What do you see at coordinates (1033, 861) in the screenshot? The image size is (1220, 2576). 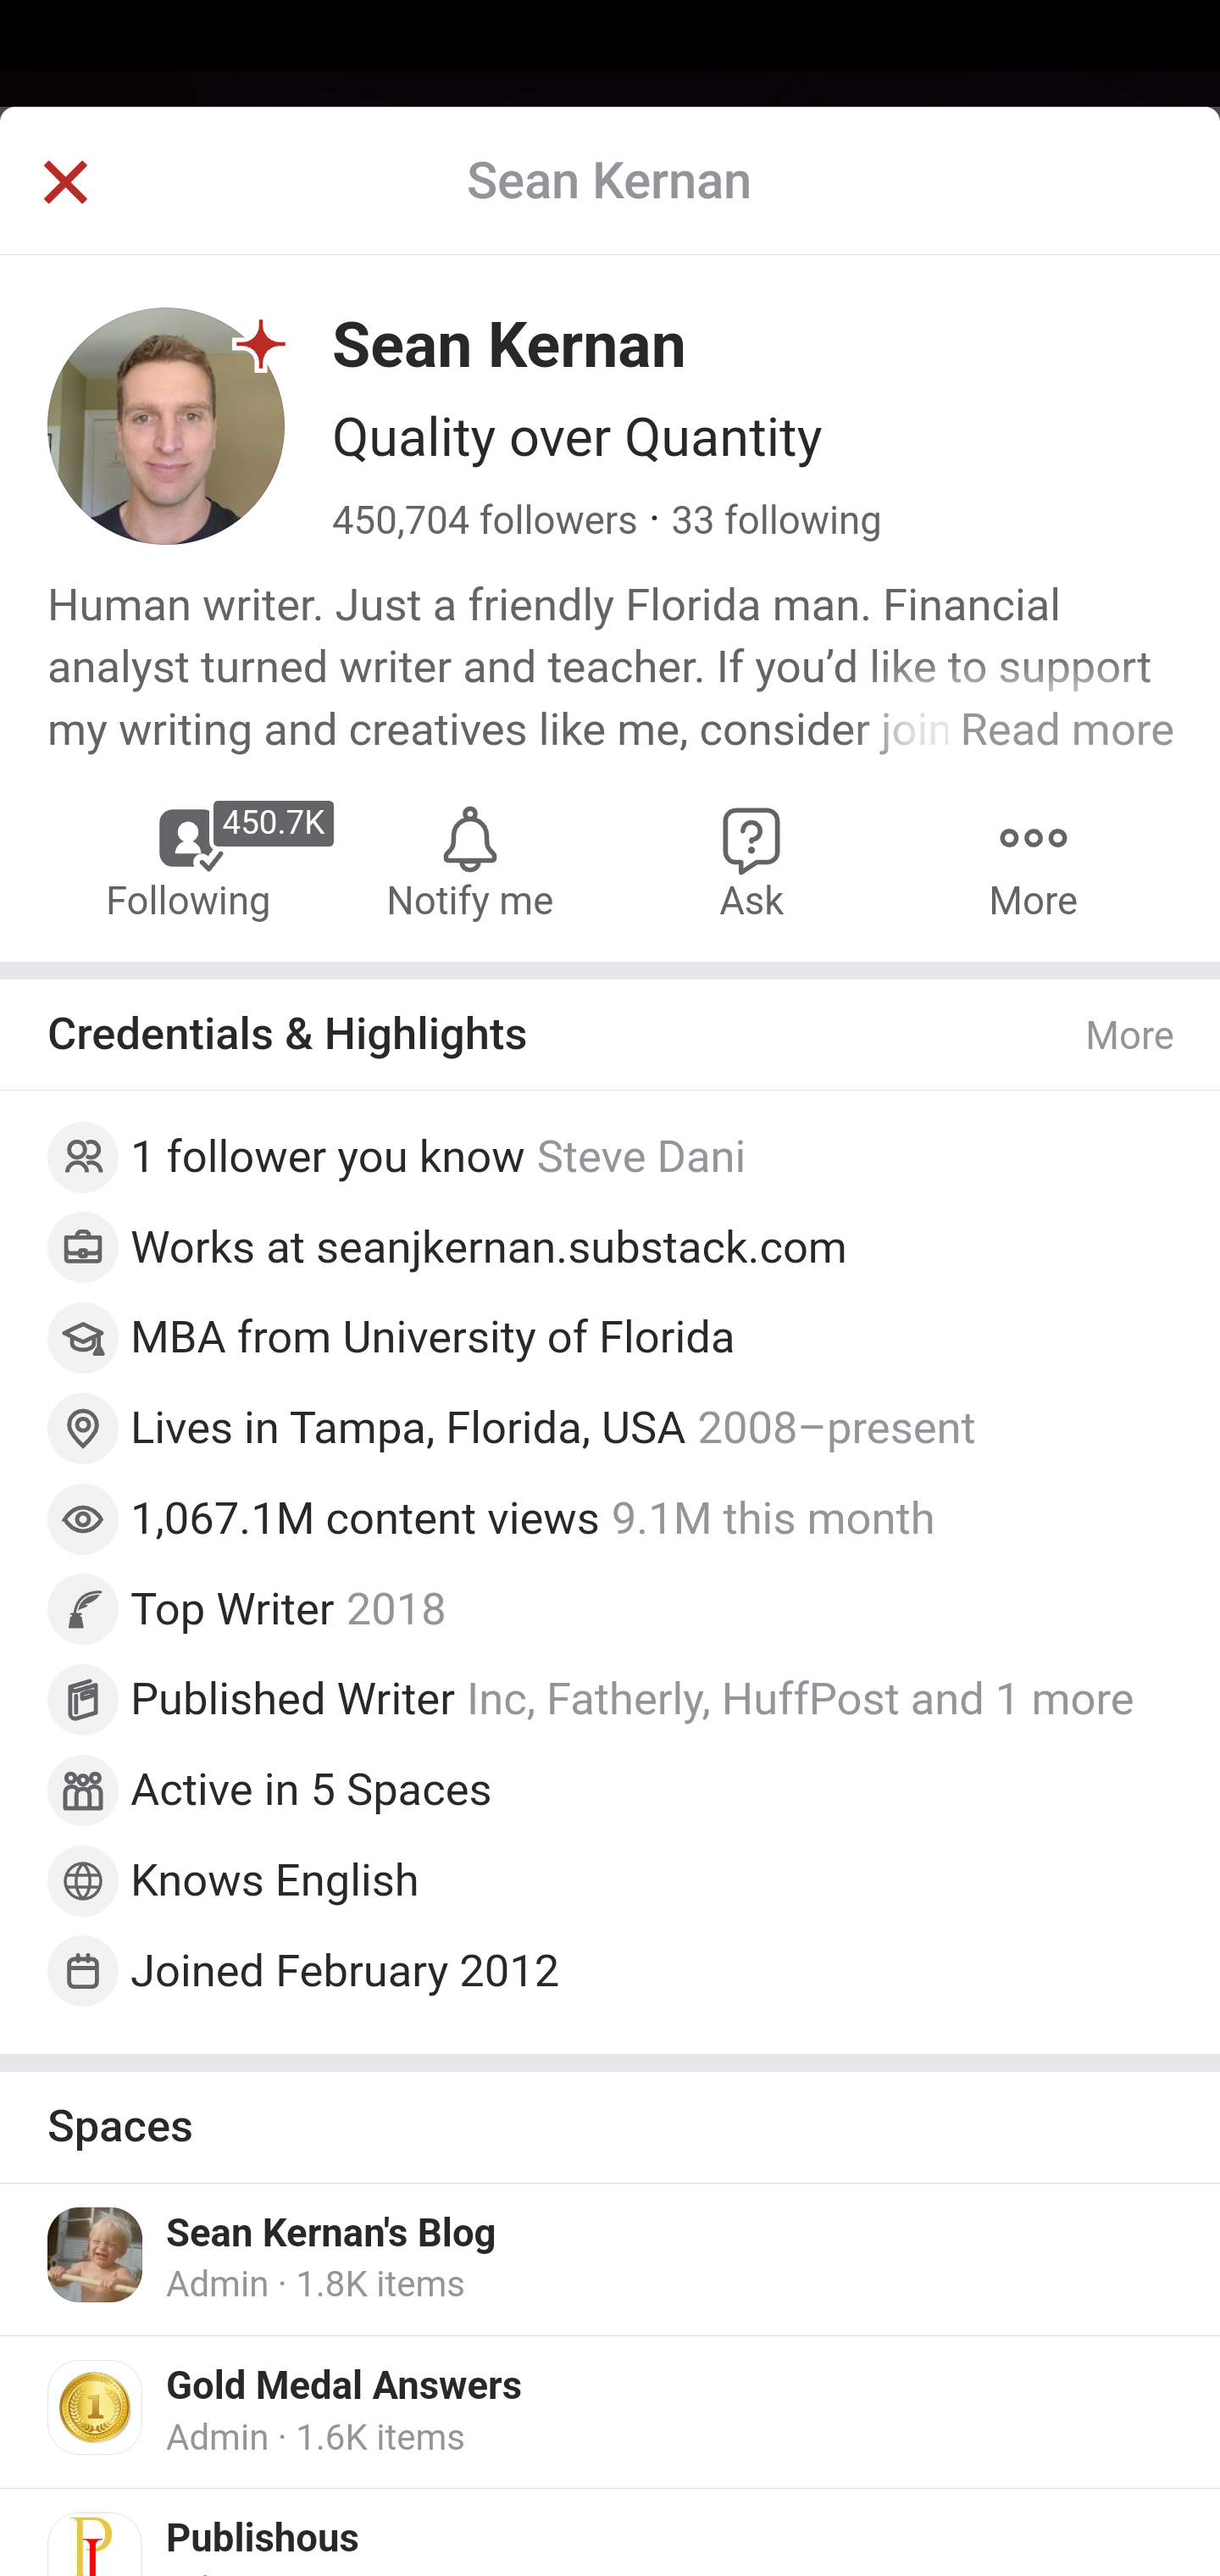 I see `More` at bounding box center [1033, 861].